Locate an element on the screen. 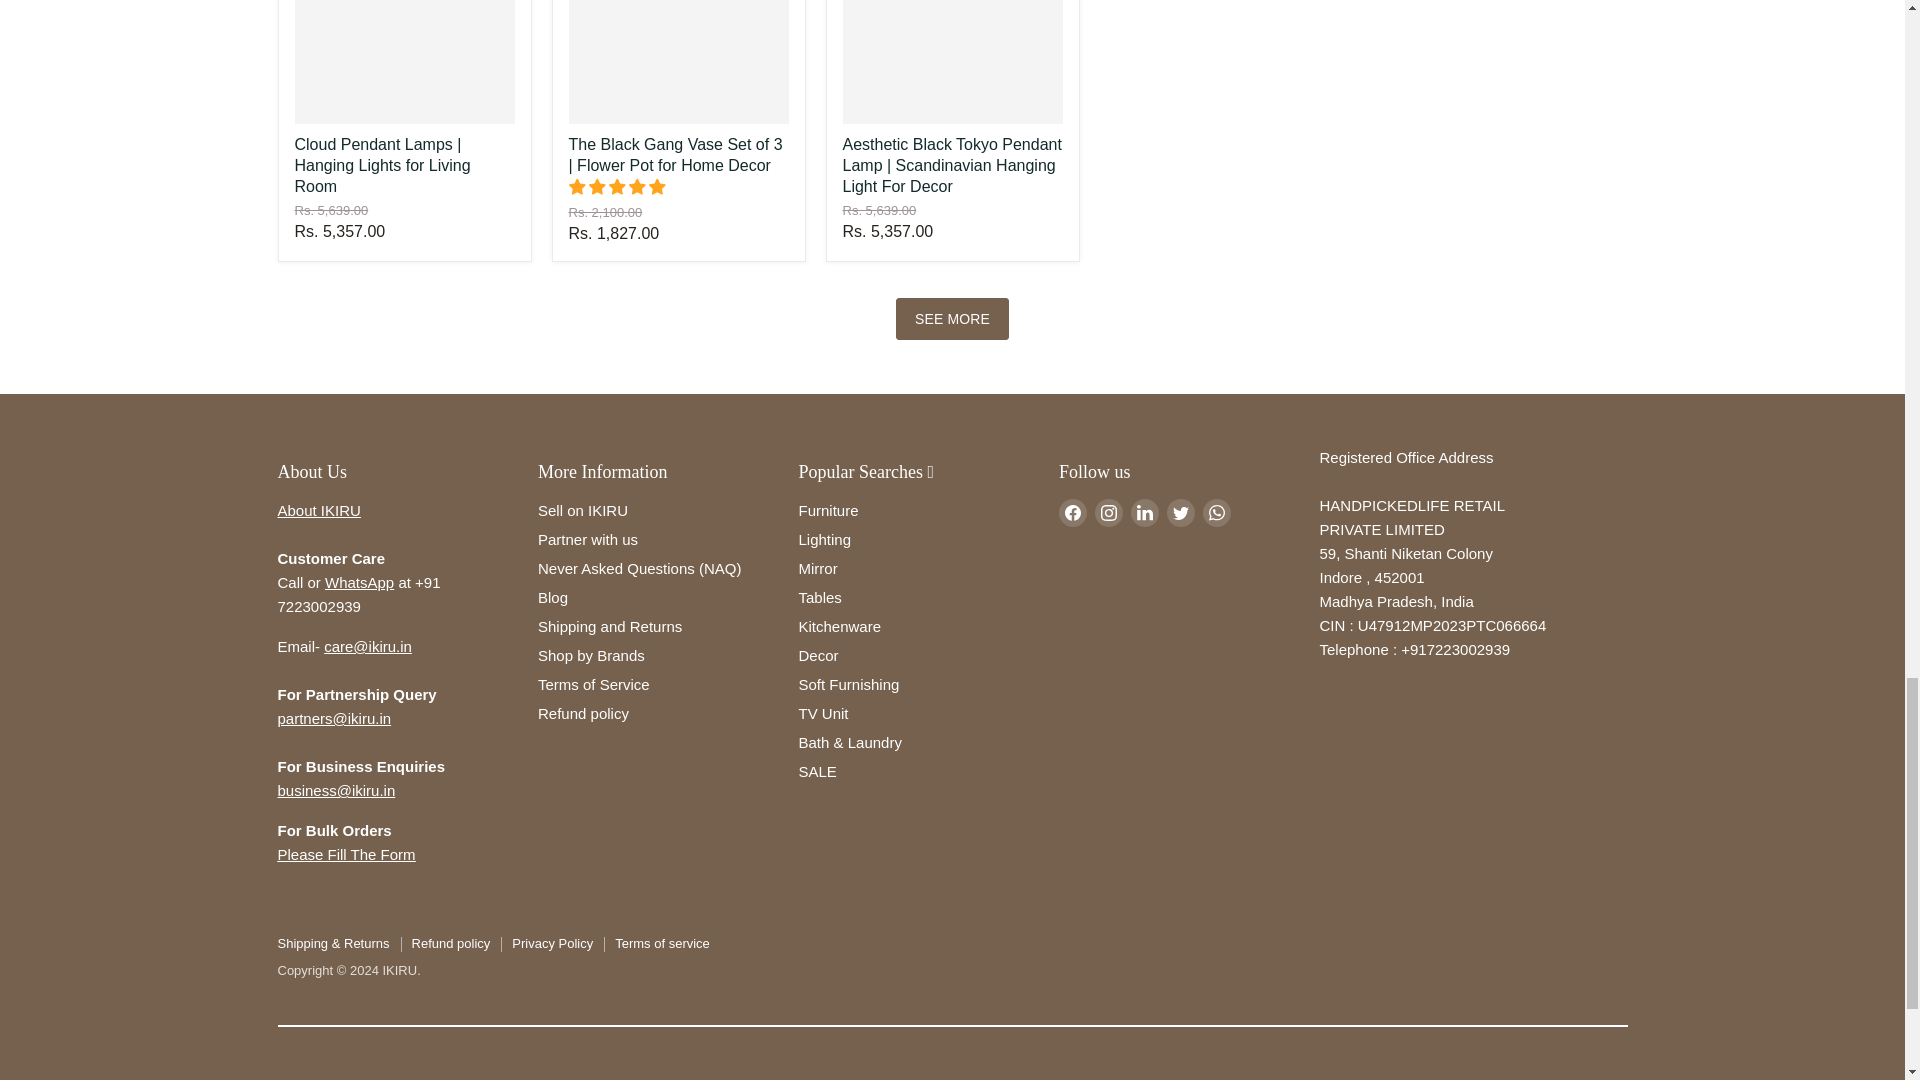 The image size is (1920, 1080). Facebook is located at coordinates (1072, 512).